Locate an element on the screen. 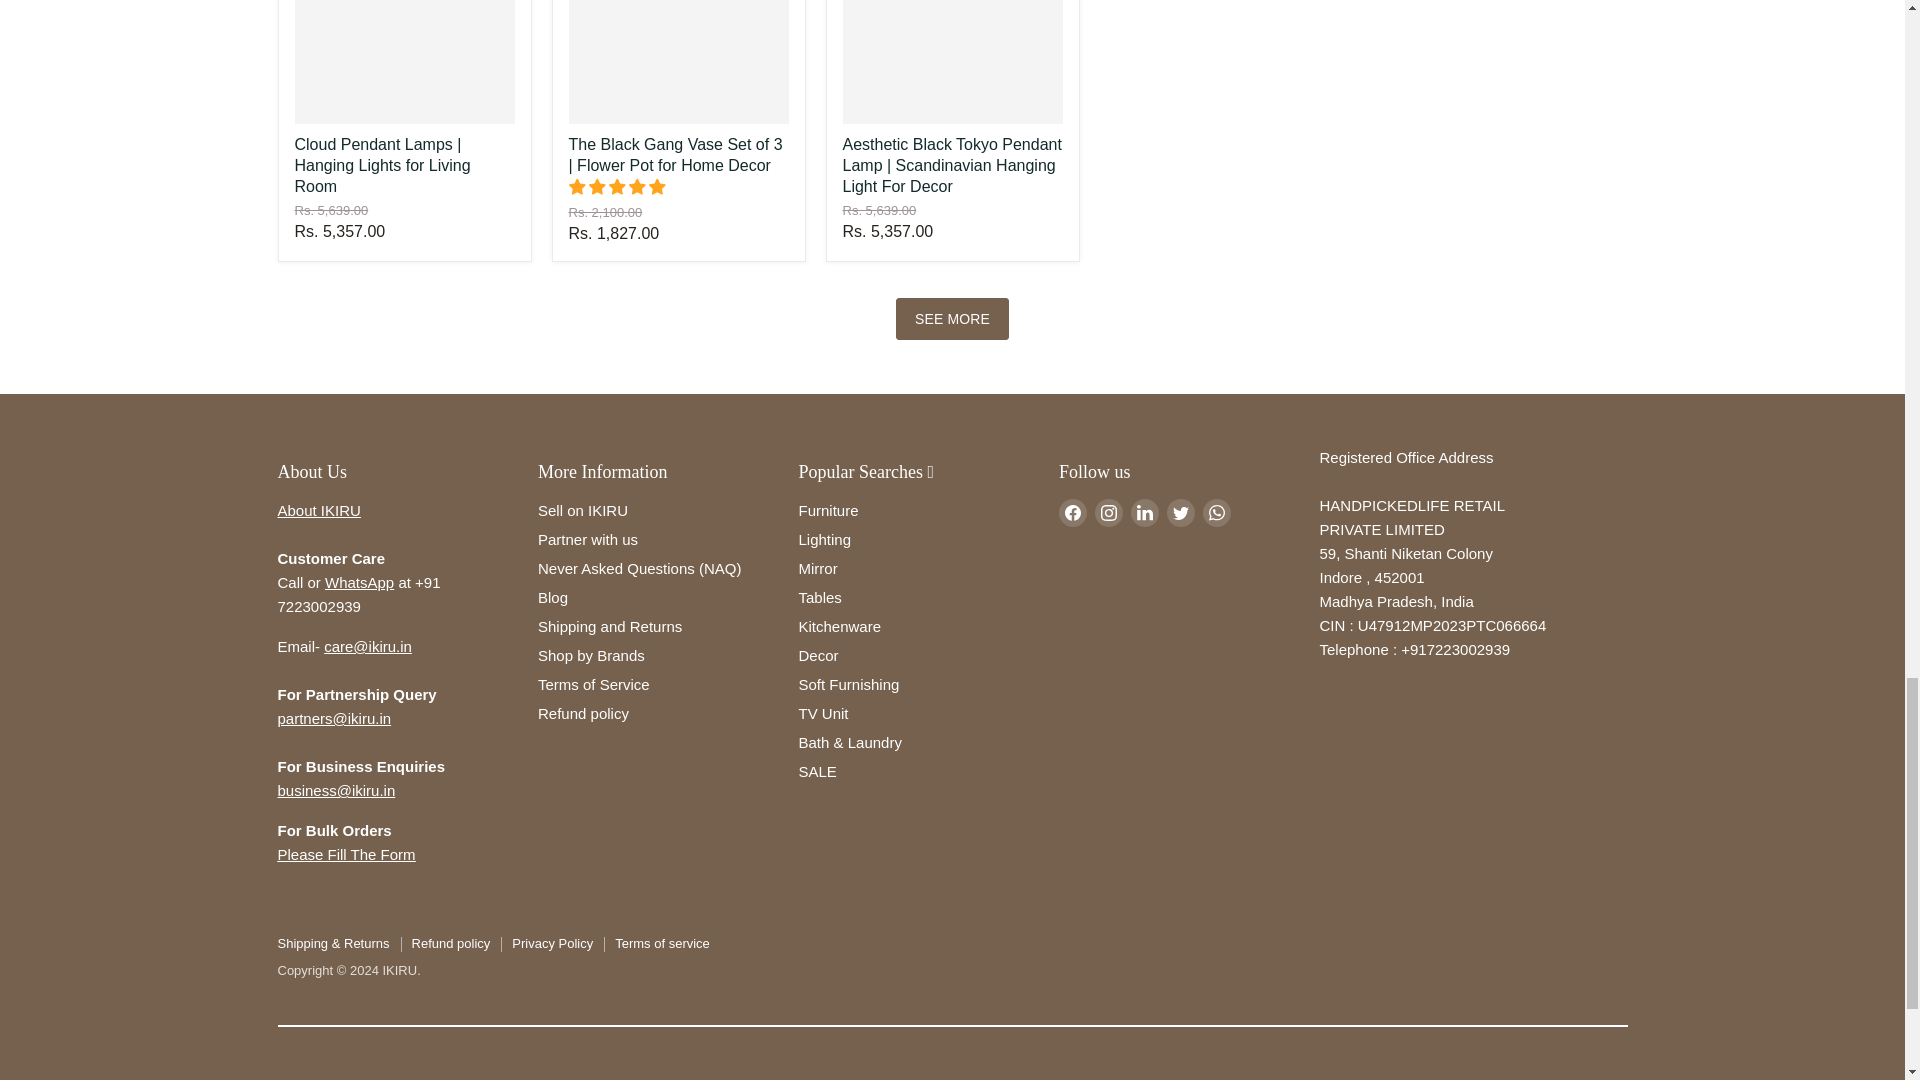 The image size is (1920, 1080). Facebook is located at coordinates (1072, 512).